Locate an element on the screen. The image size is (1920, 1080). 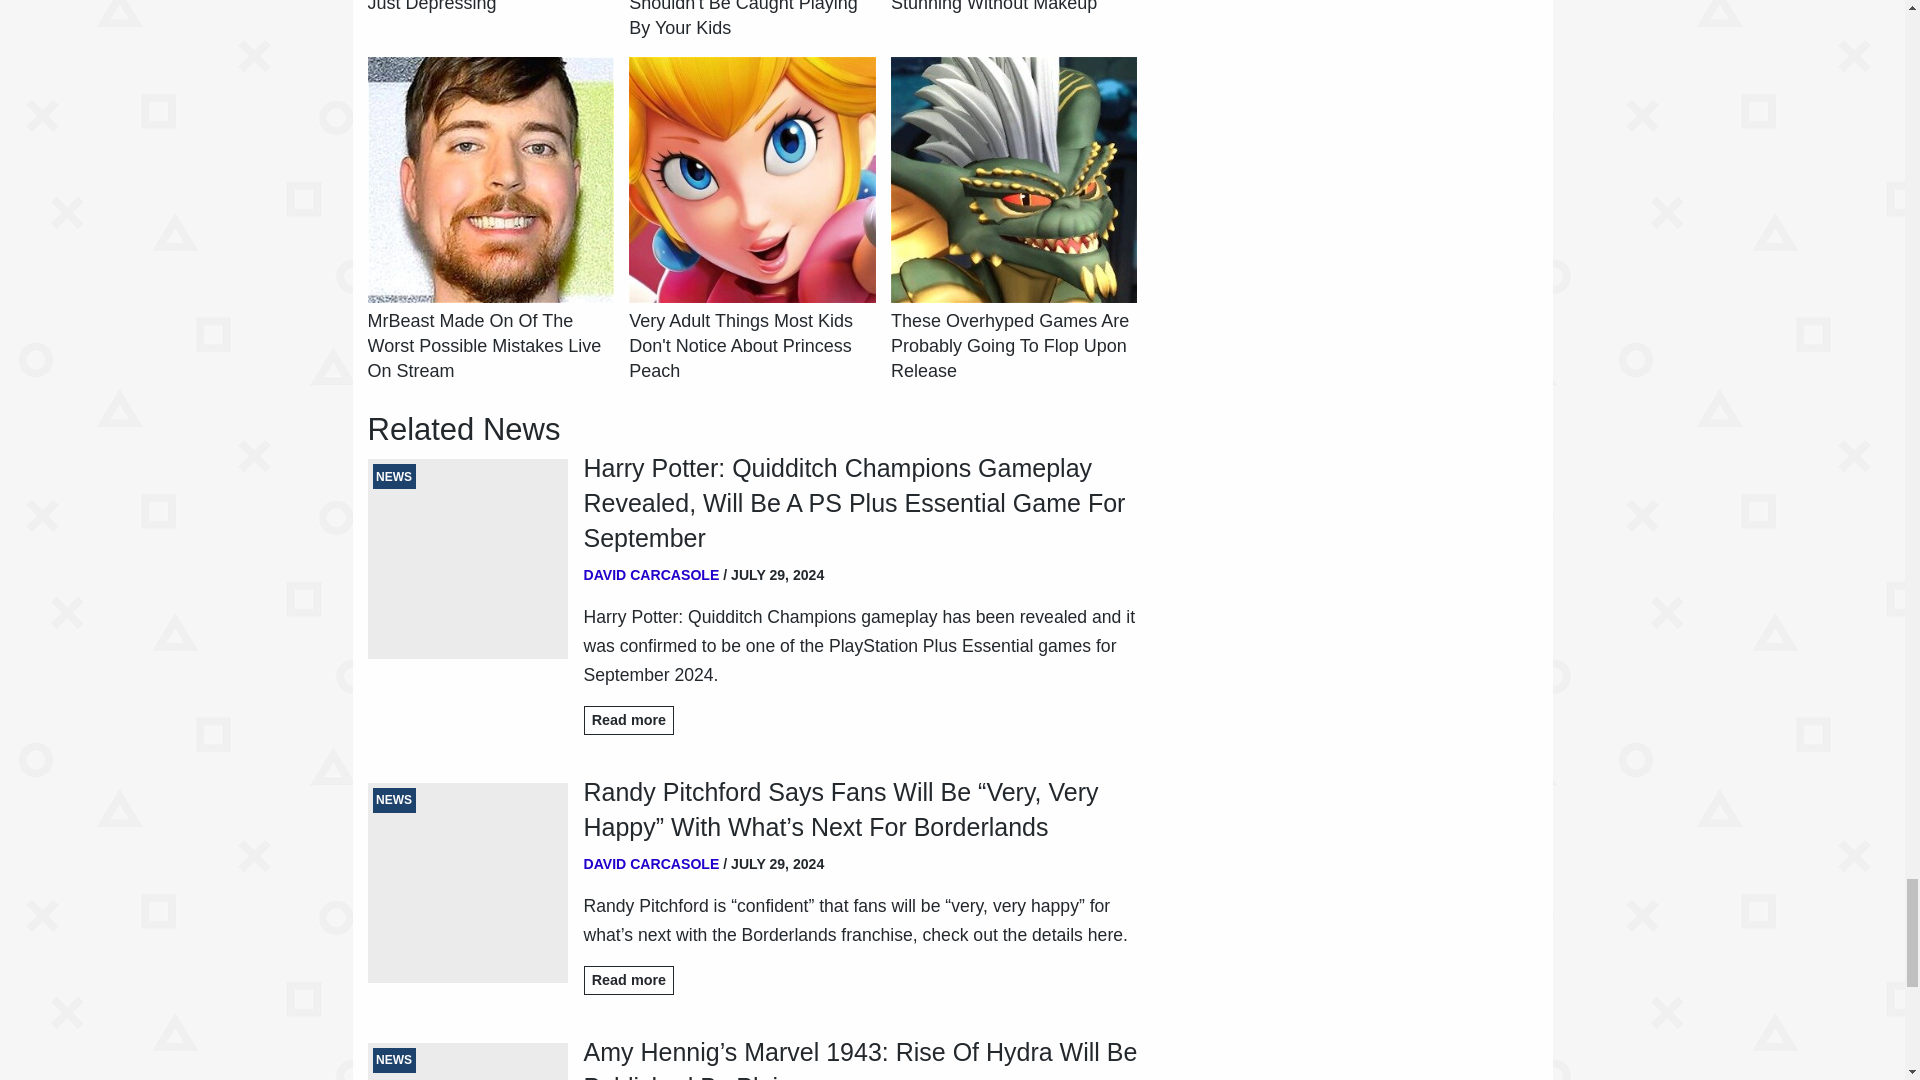
These Twitch Streamers Are Stunning Without Makeup is located at coordinates (1013, 8).